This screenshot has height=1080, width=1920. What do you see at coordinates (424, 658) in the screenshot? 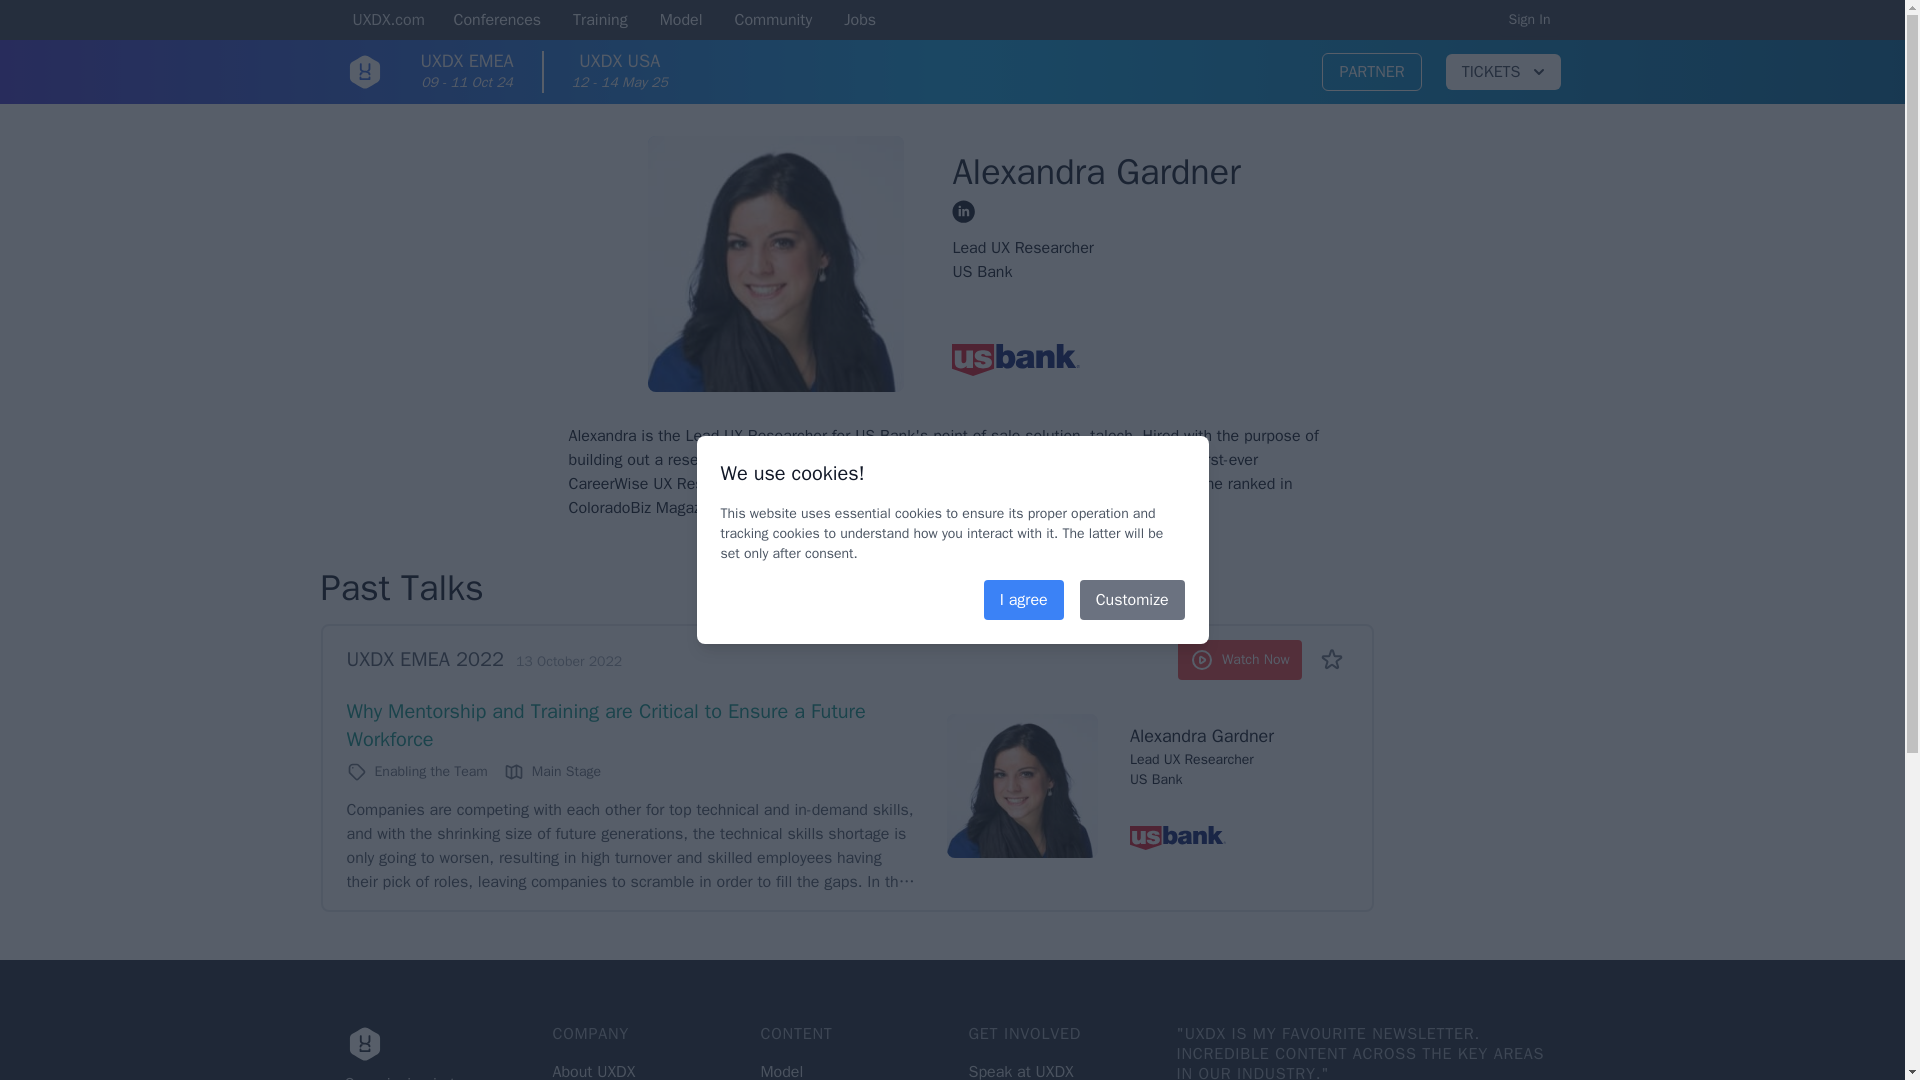
I see `UXDX EMEA 2022` at bounding box center [424, 658].